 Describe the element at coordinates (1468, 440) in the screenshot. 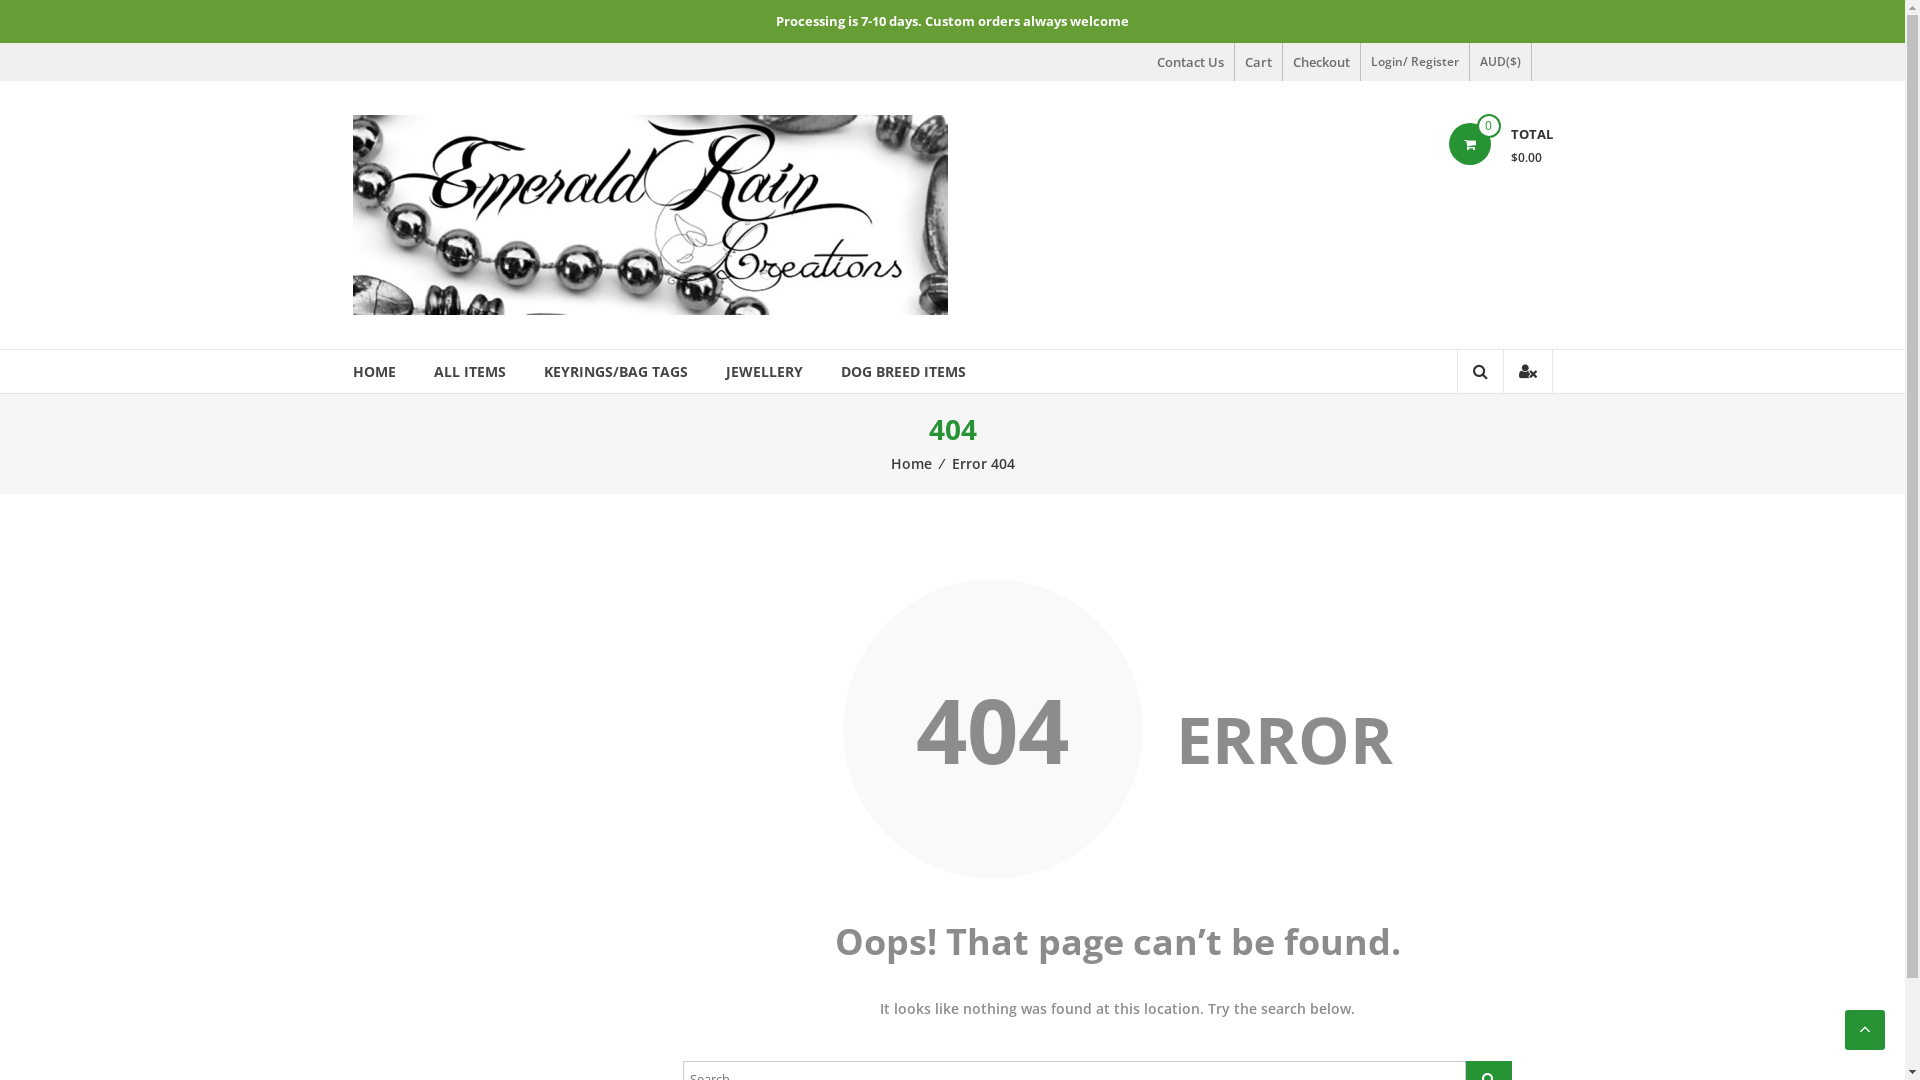

I see `Search` at that location.